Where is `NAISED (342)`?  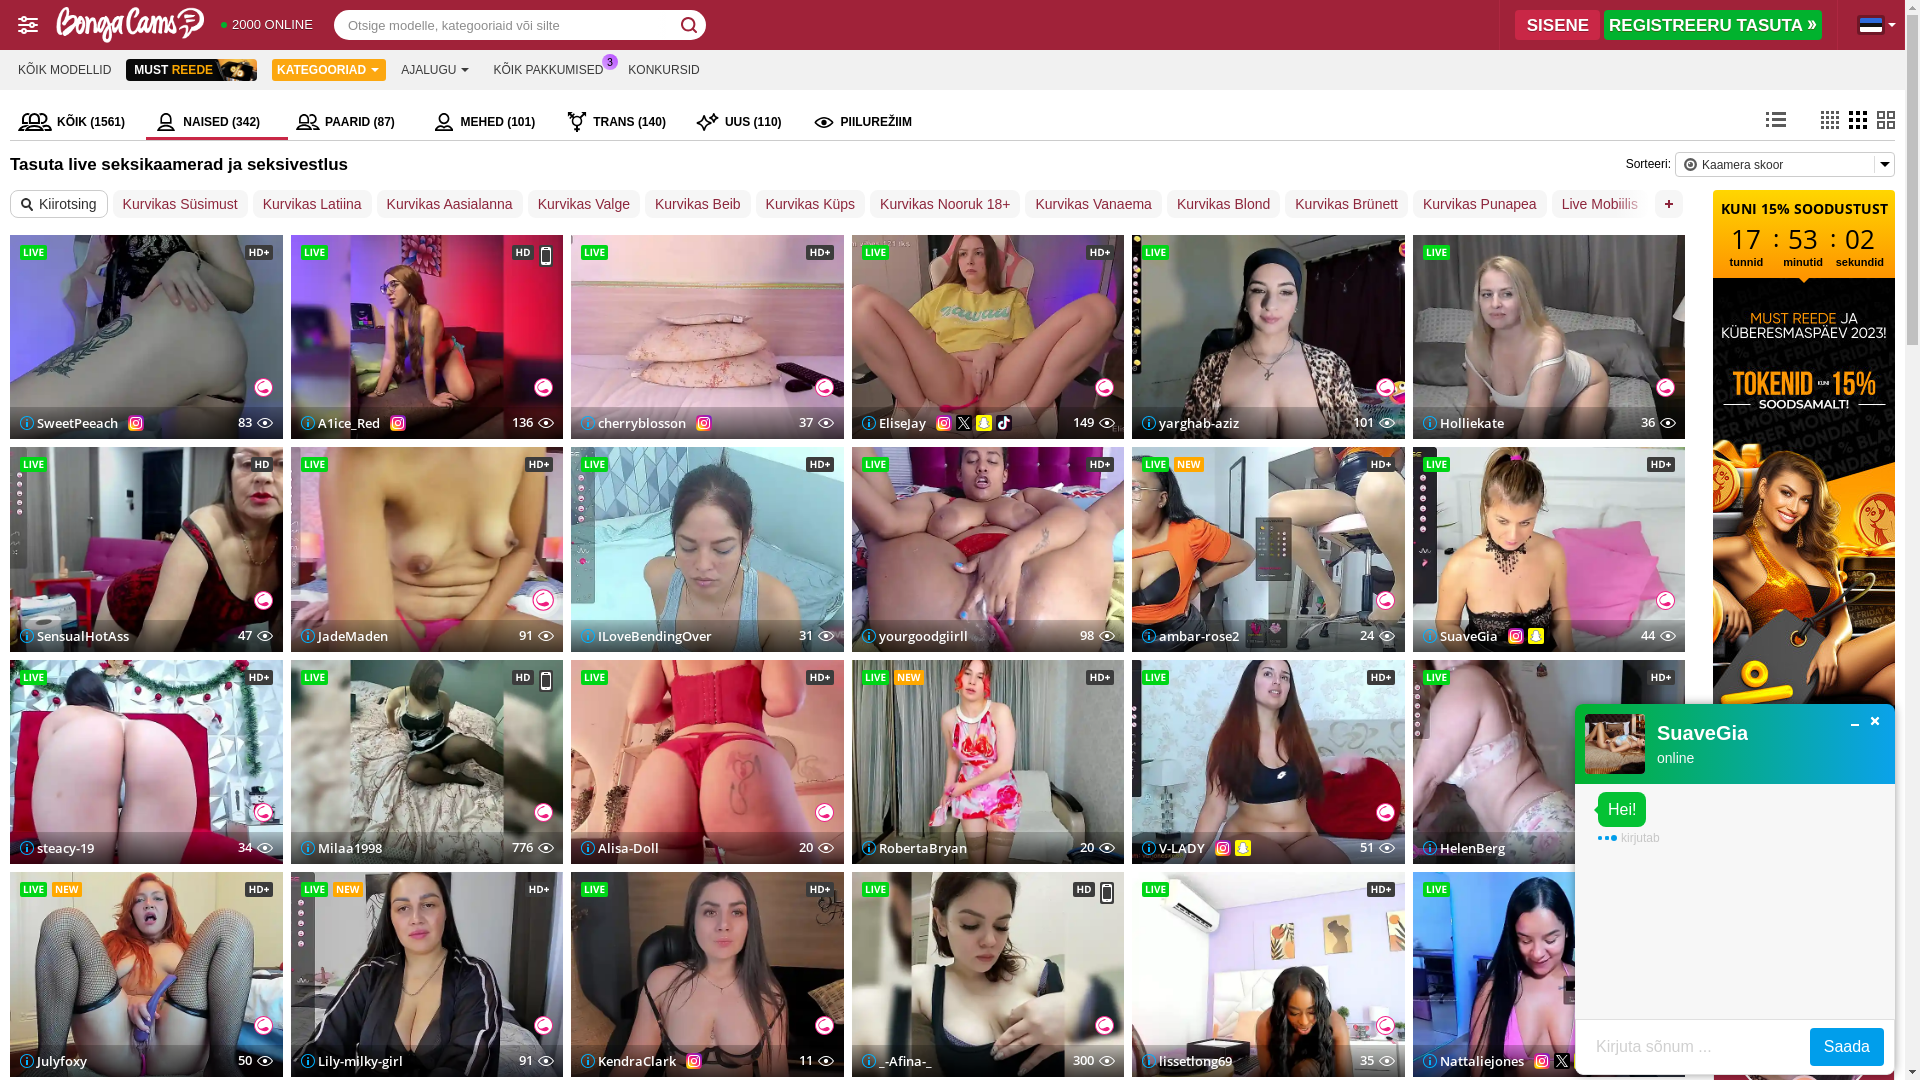
NAISED (342) is located at coordinates (217, 122).